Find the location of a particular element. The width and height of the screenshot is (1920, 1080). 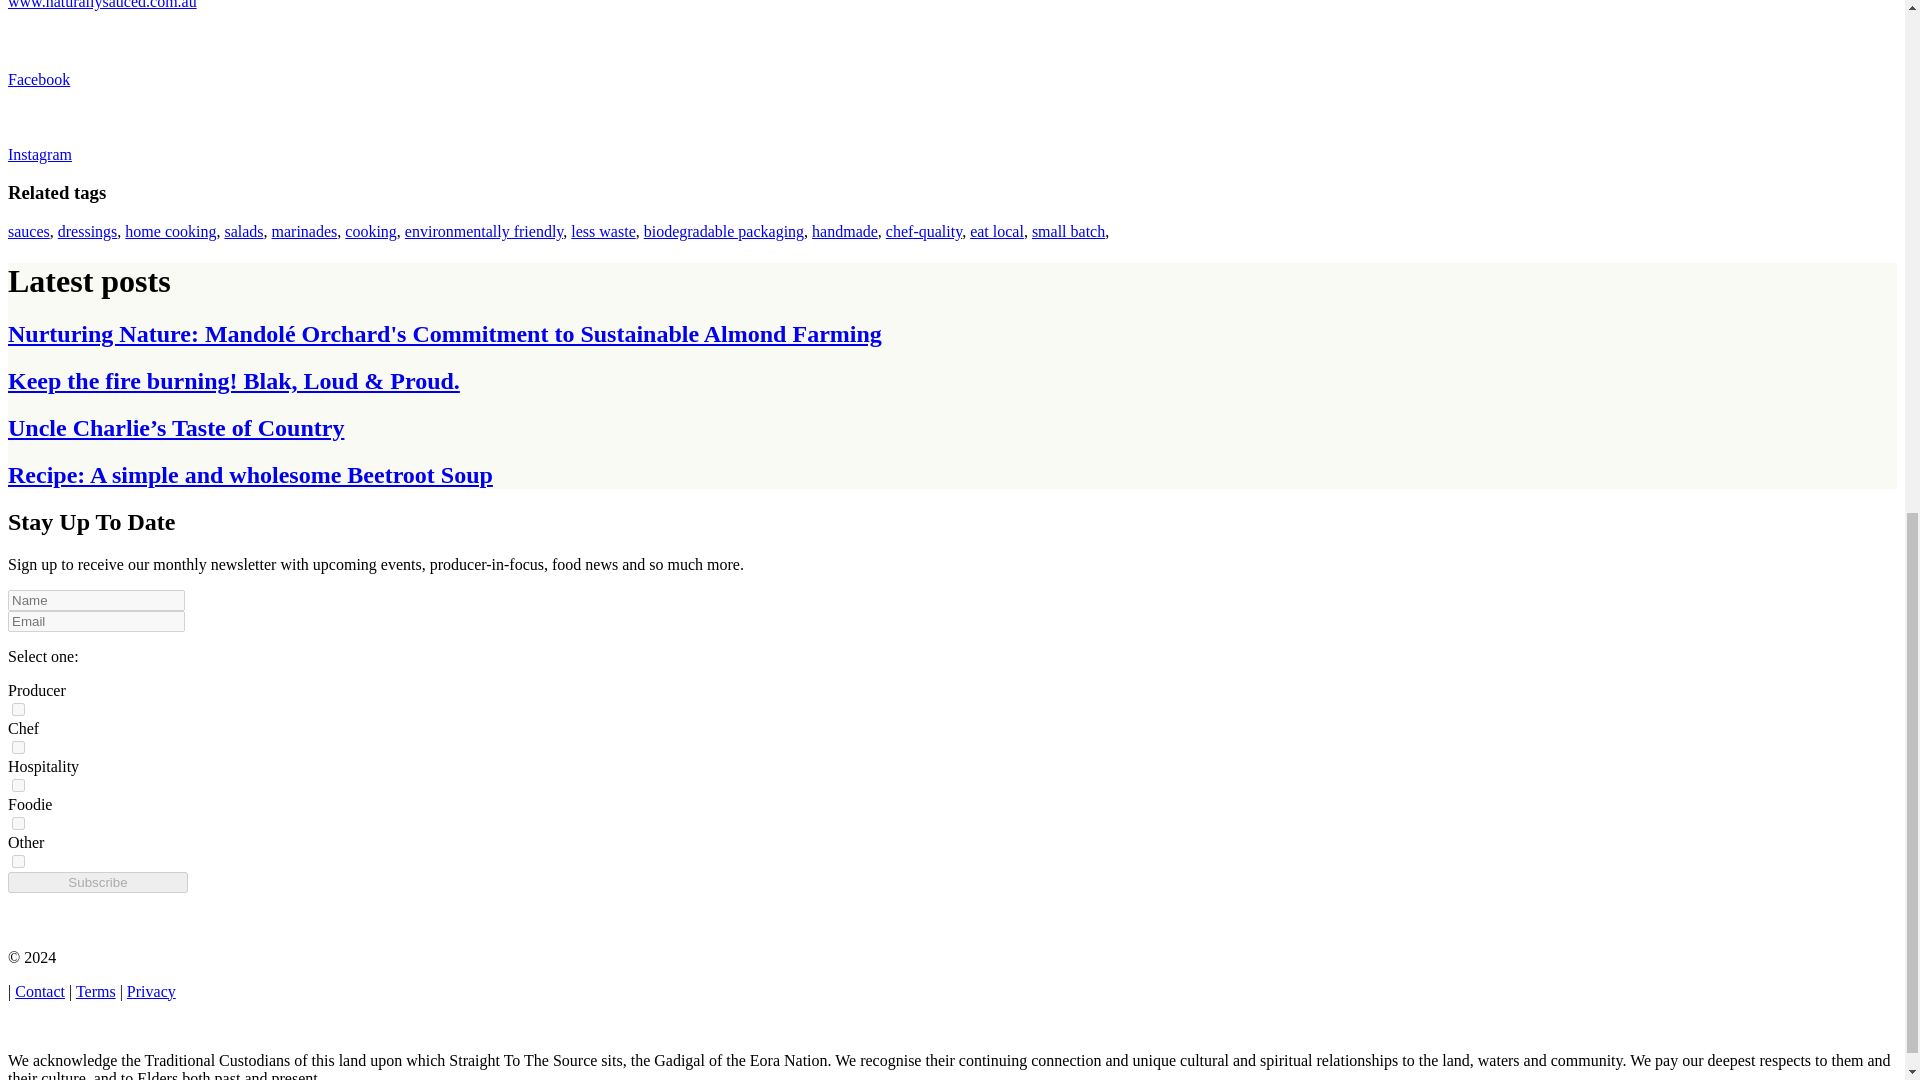

biodegradable packaging is located at coordinates (724, 230).